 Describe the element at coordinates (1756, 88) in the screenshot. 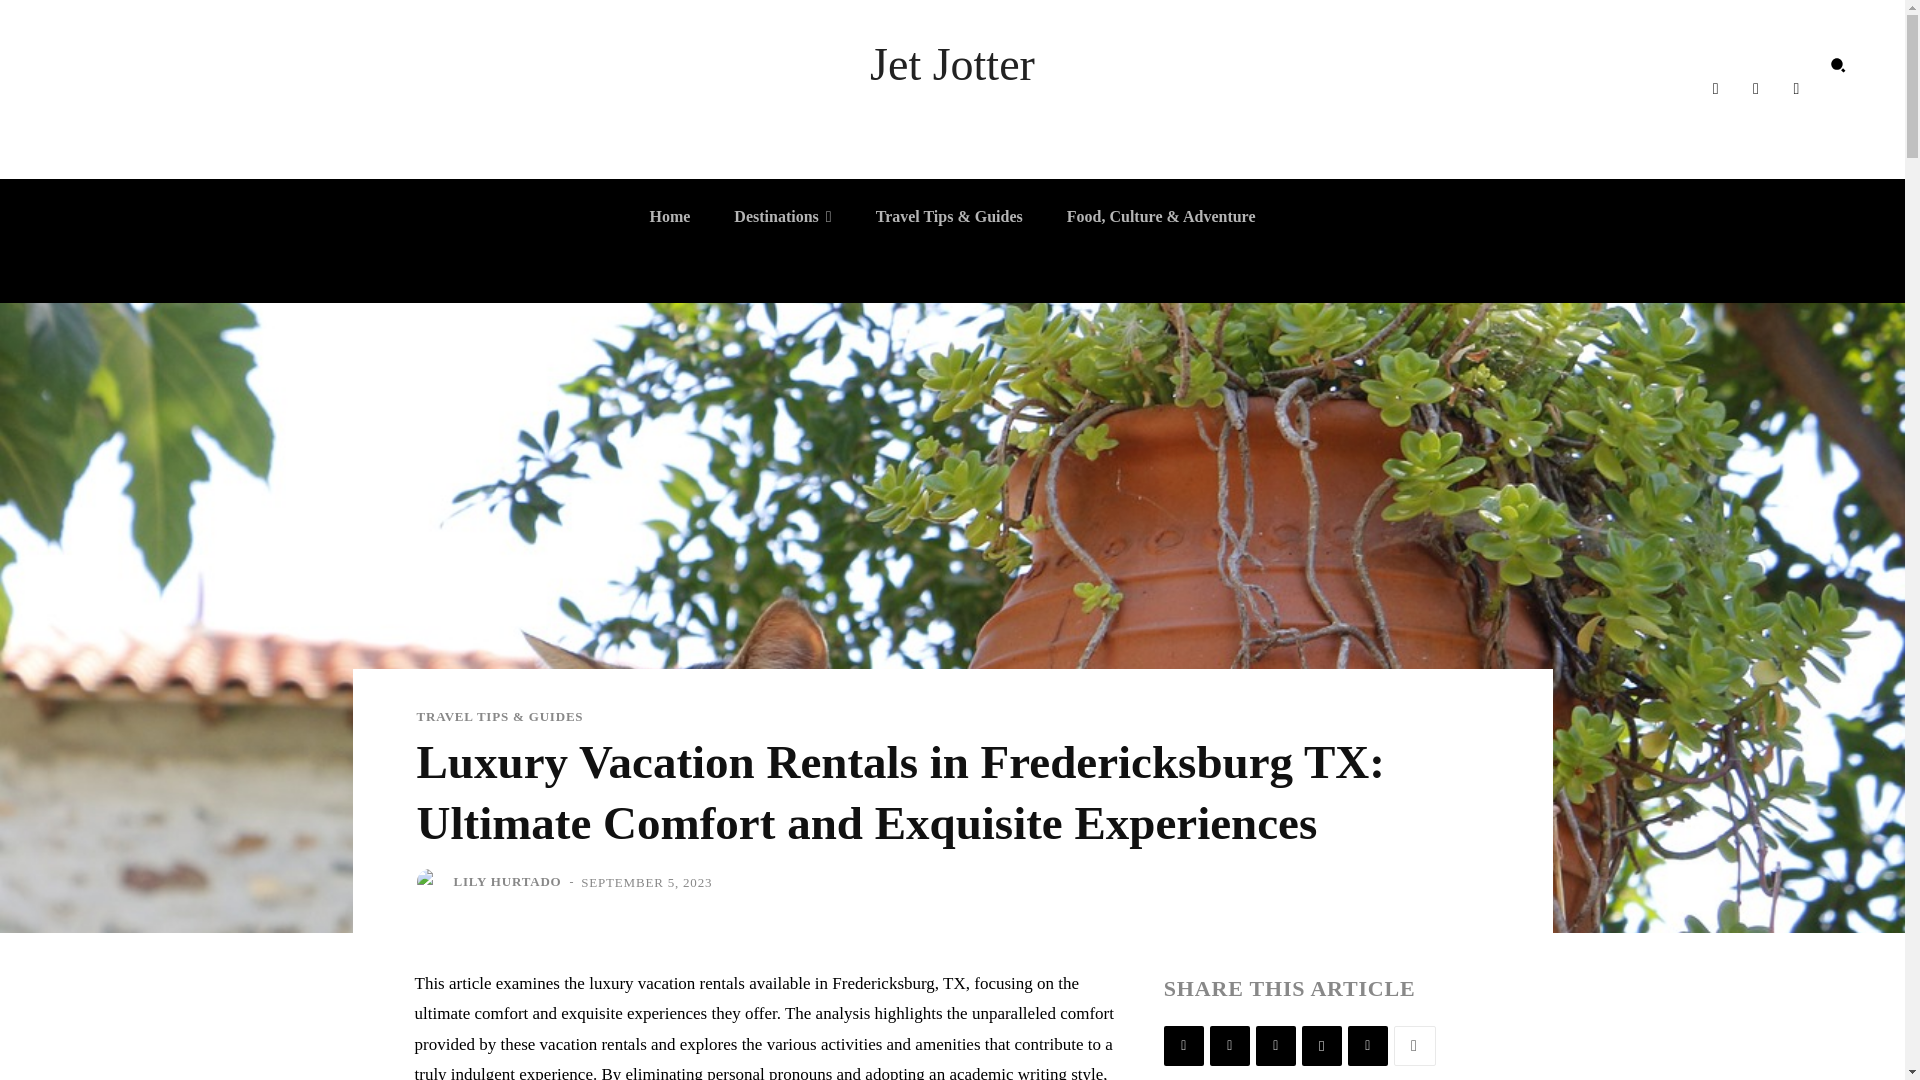

I see `Instagram` at that location.